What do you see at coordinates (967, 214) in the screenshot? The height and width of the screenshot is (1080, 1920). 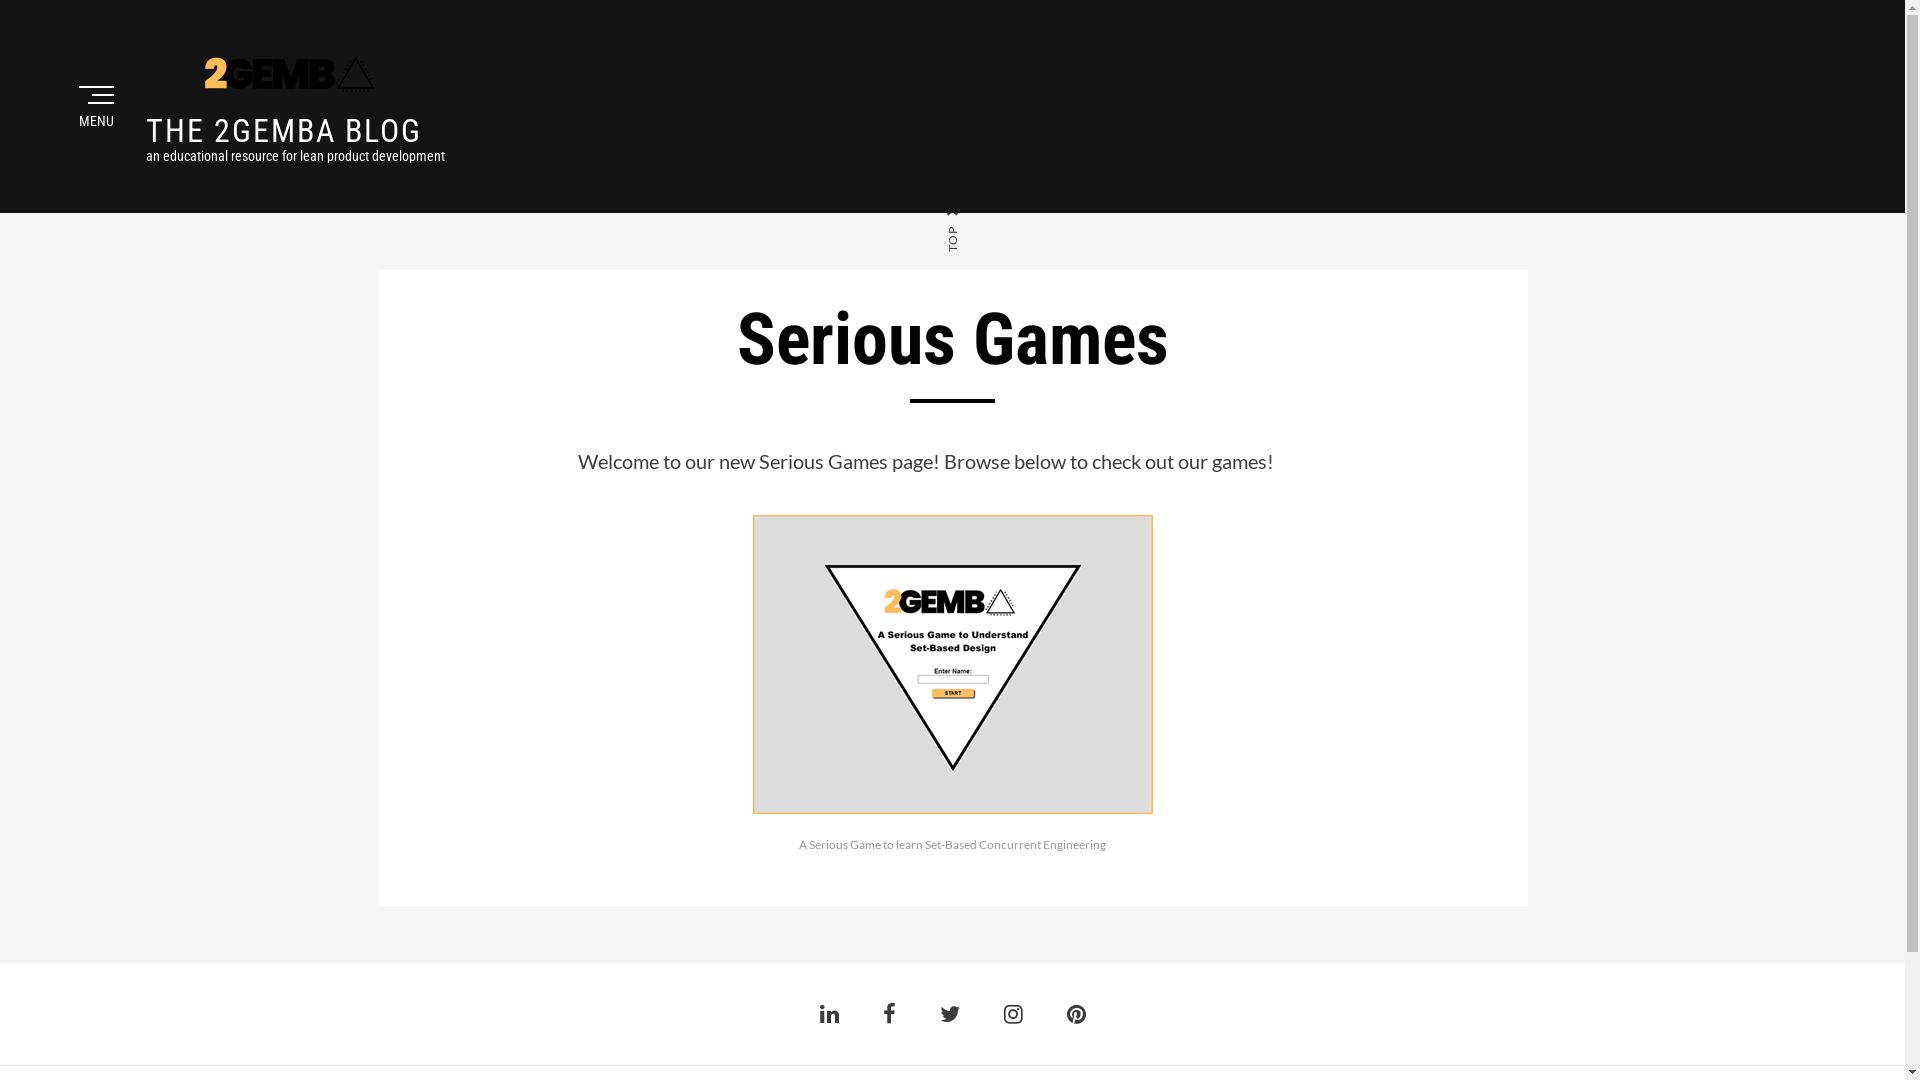 I see `TOP` at bounding box center [967, 214].